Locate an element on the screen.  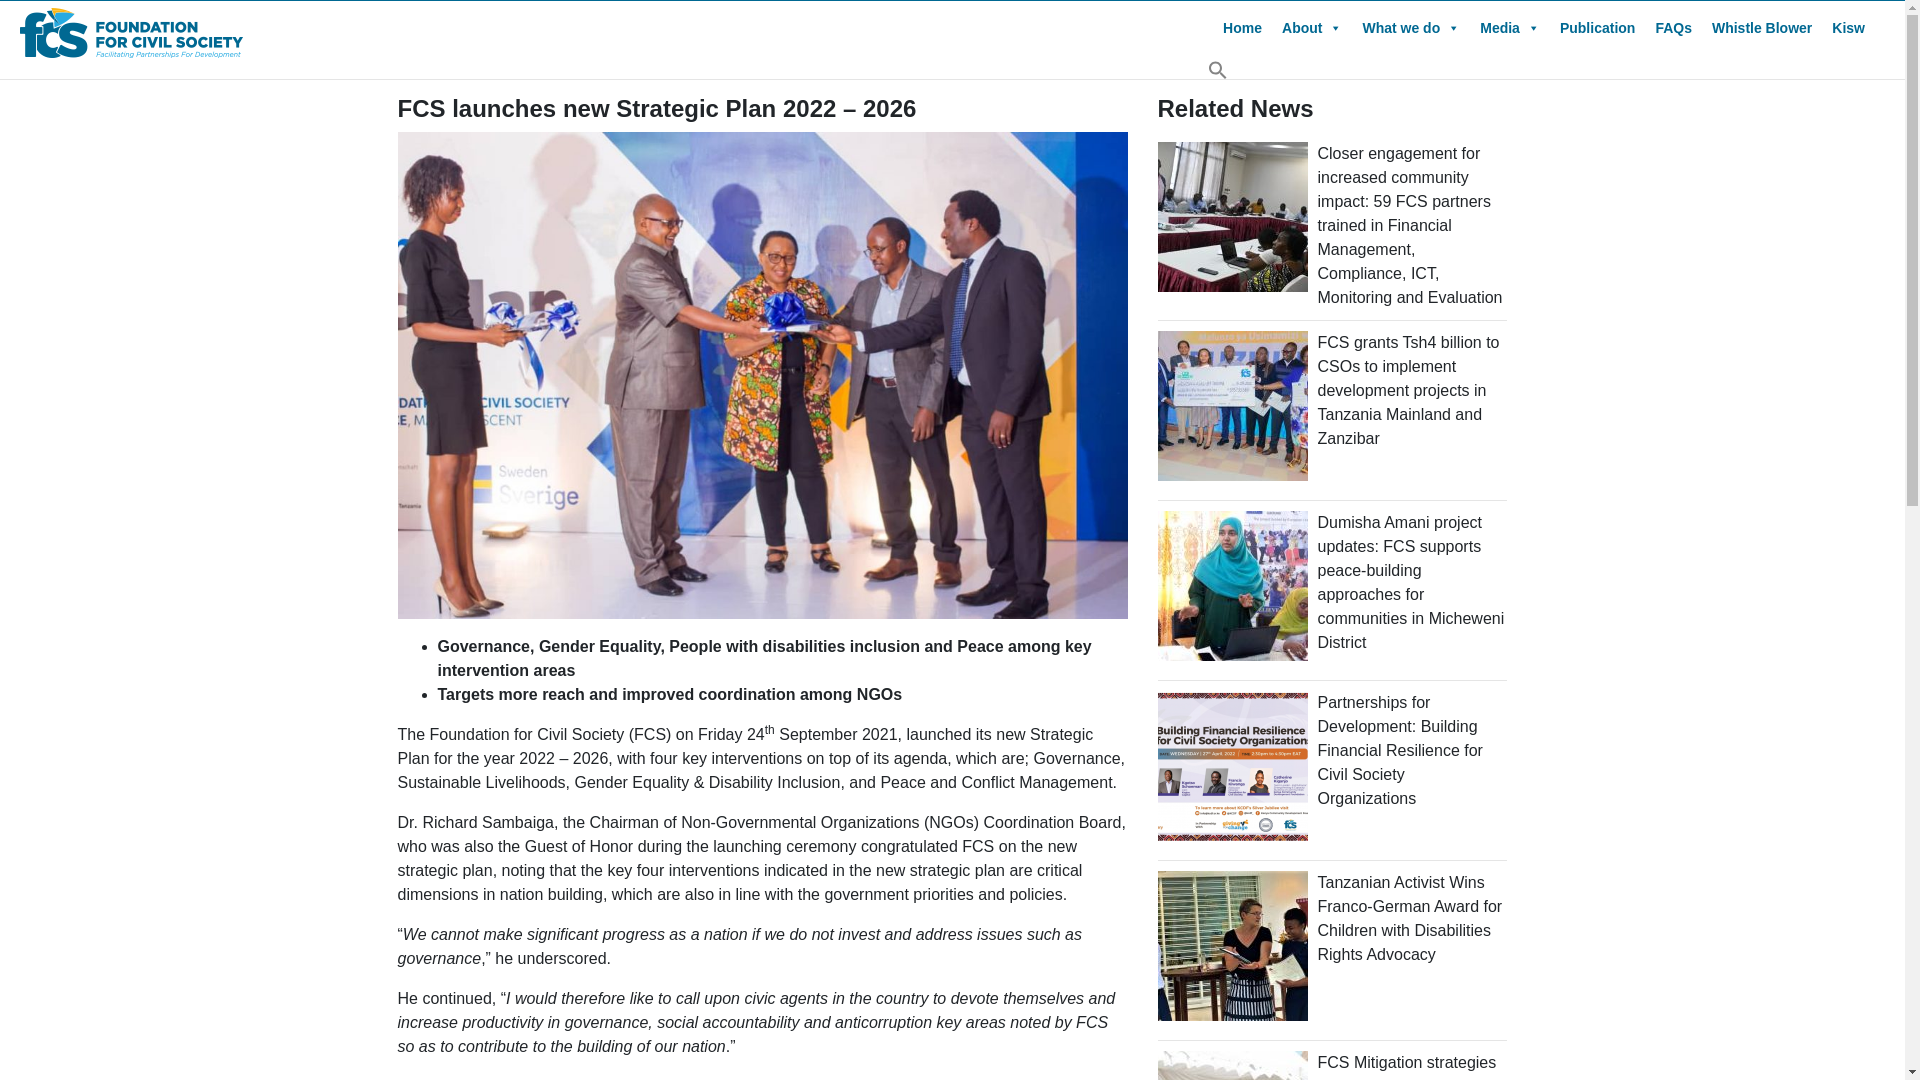
FAQs is located at coordinates (1673, 27).